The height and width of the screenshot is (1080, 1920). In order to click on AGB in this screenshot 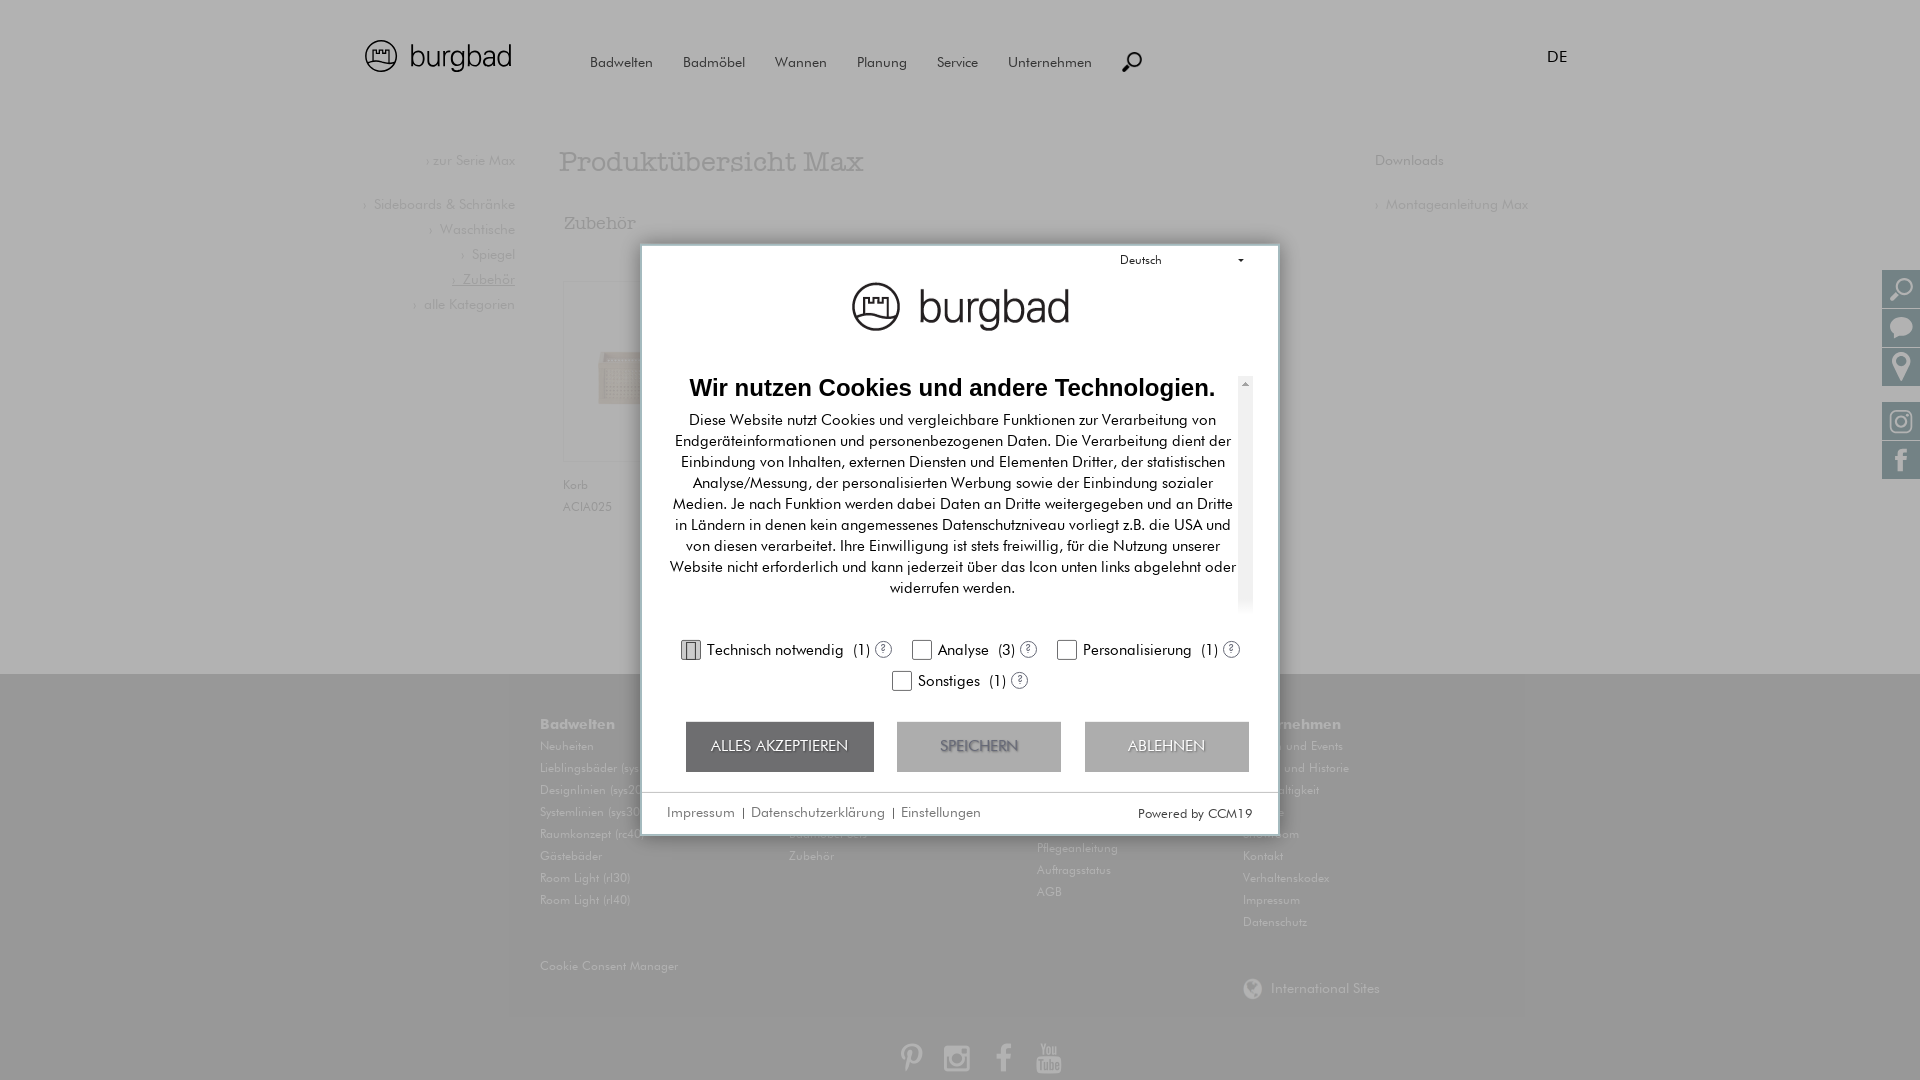, I will do `click(1050, 893)`.